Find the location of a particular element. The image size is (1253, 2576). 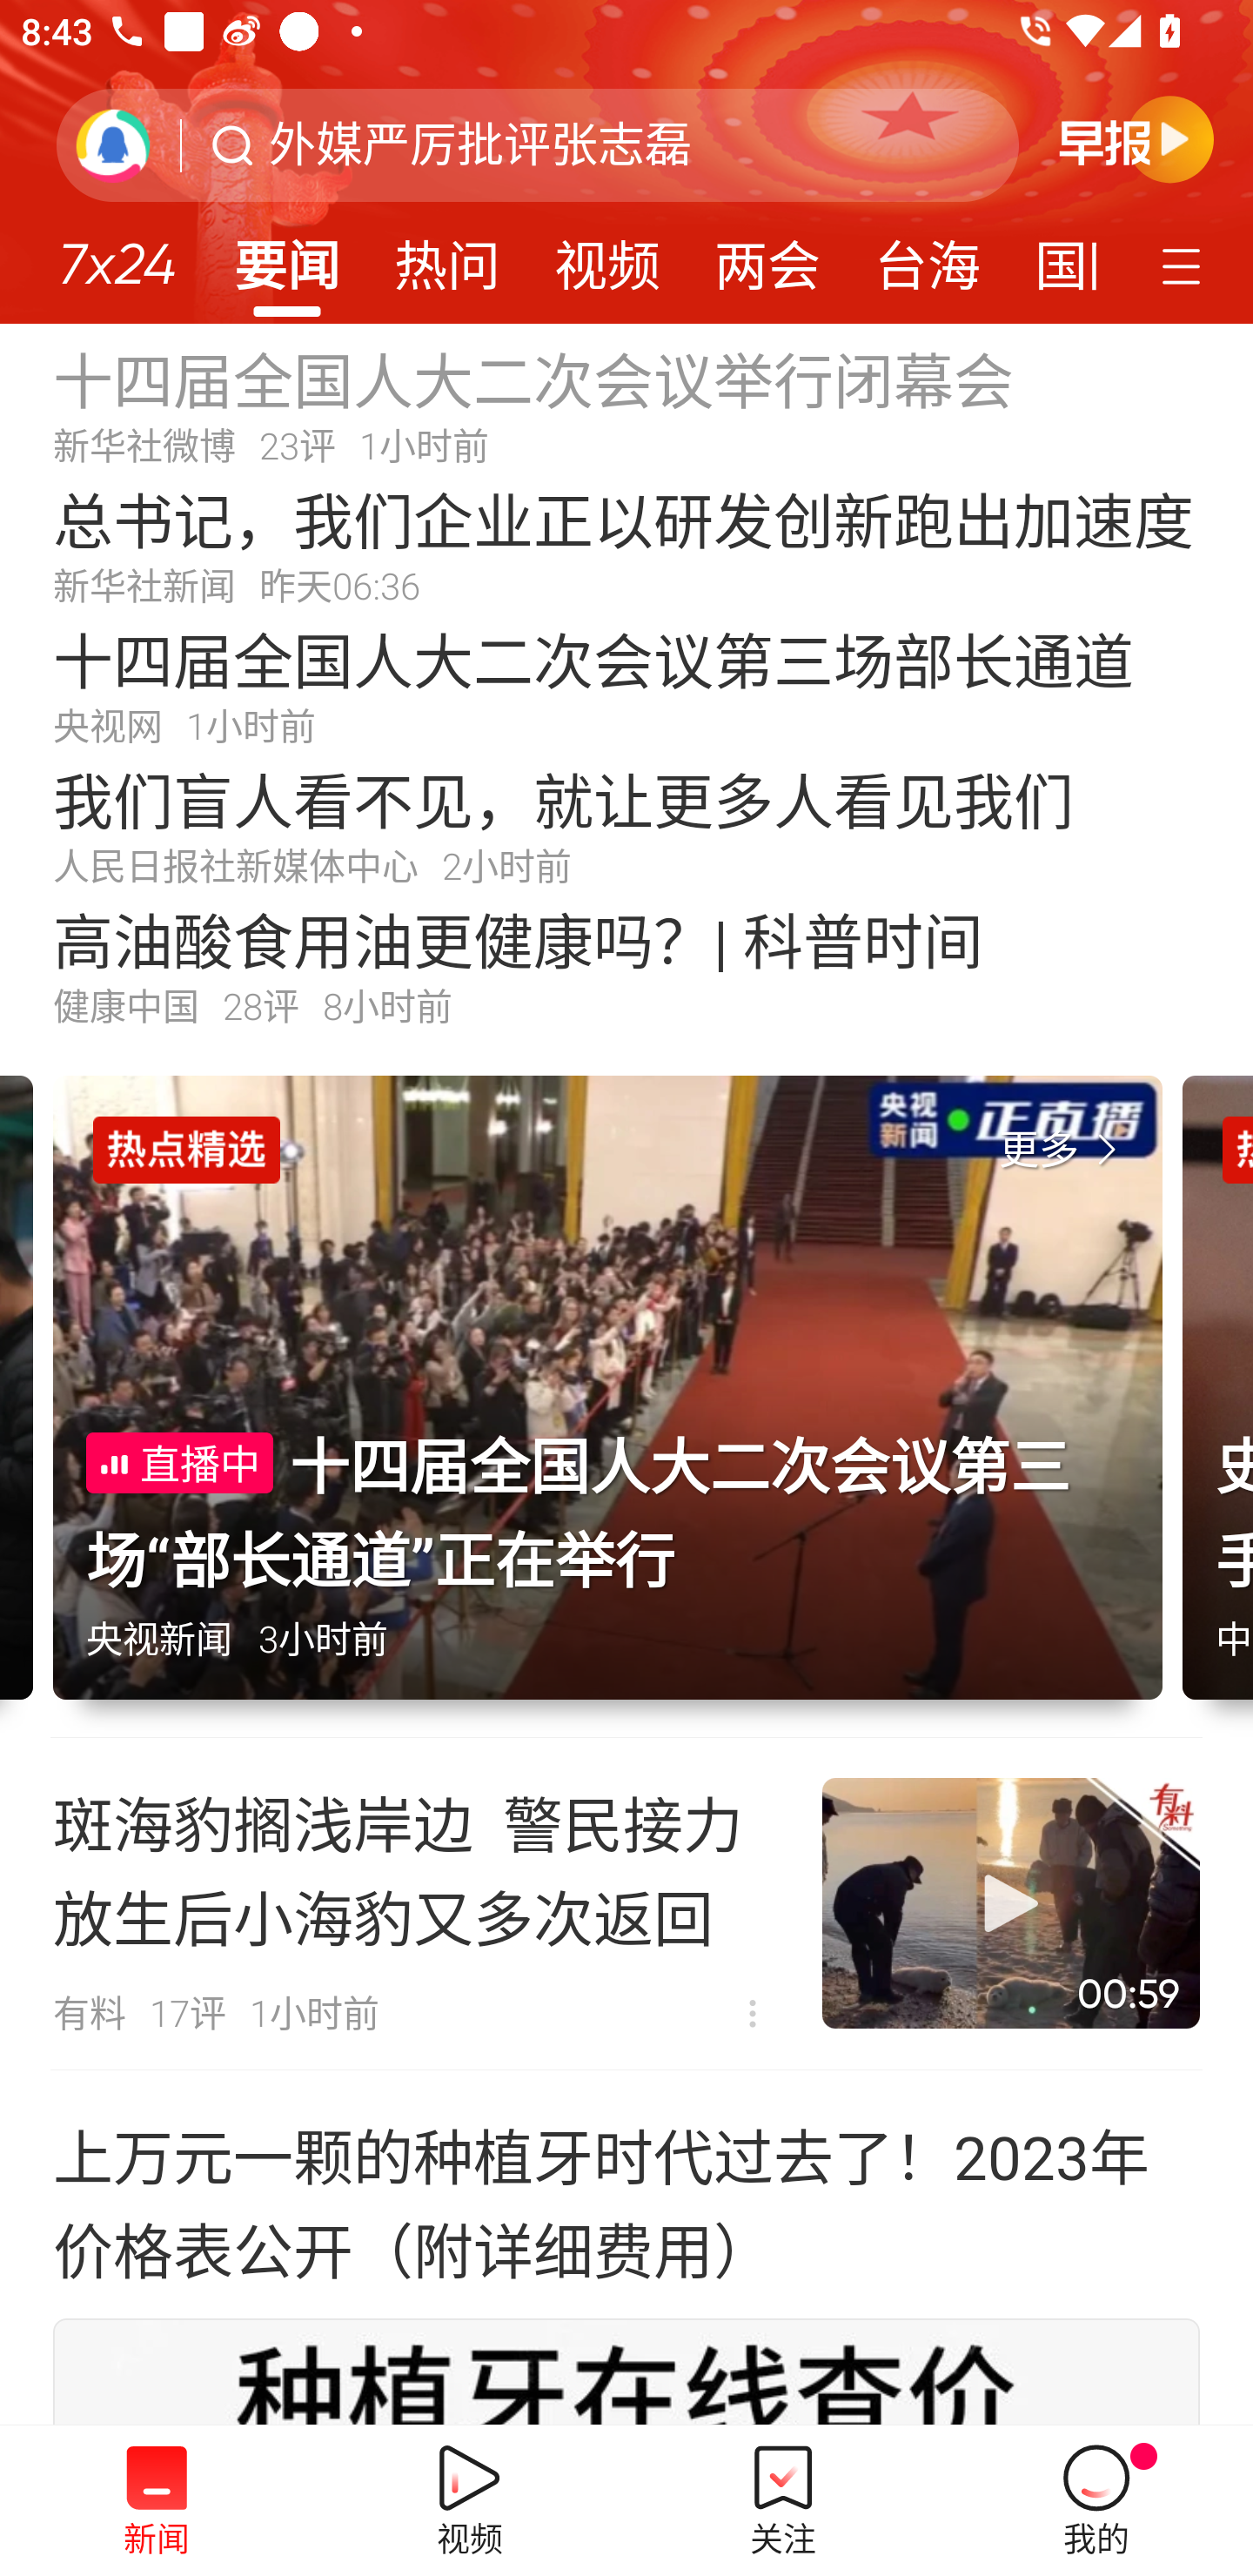

我们盲人看不见，就让更多人看见我们 人民日报社新媒体中心 2小时前 is located at coordinates (626, 825).